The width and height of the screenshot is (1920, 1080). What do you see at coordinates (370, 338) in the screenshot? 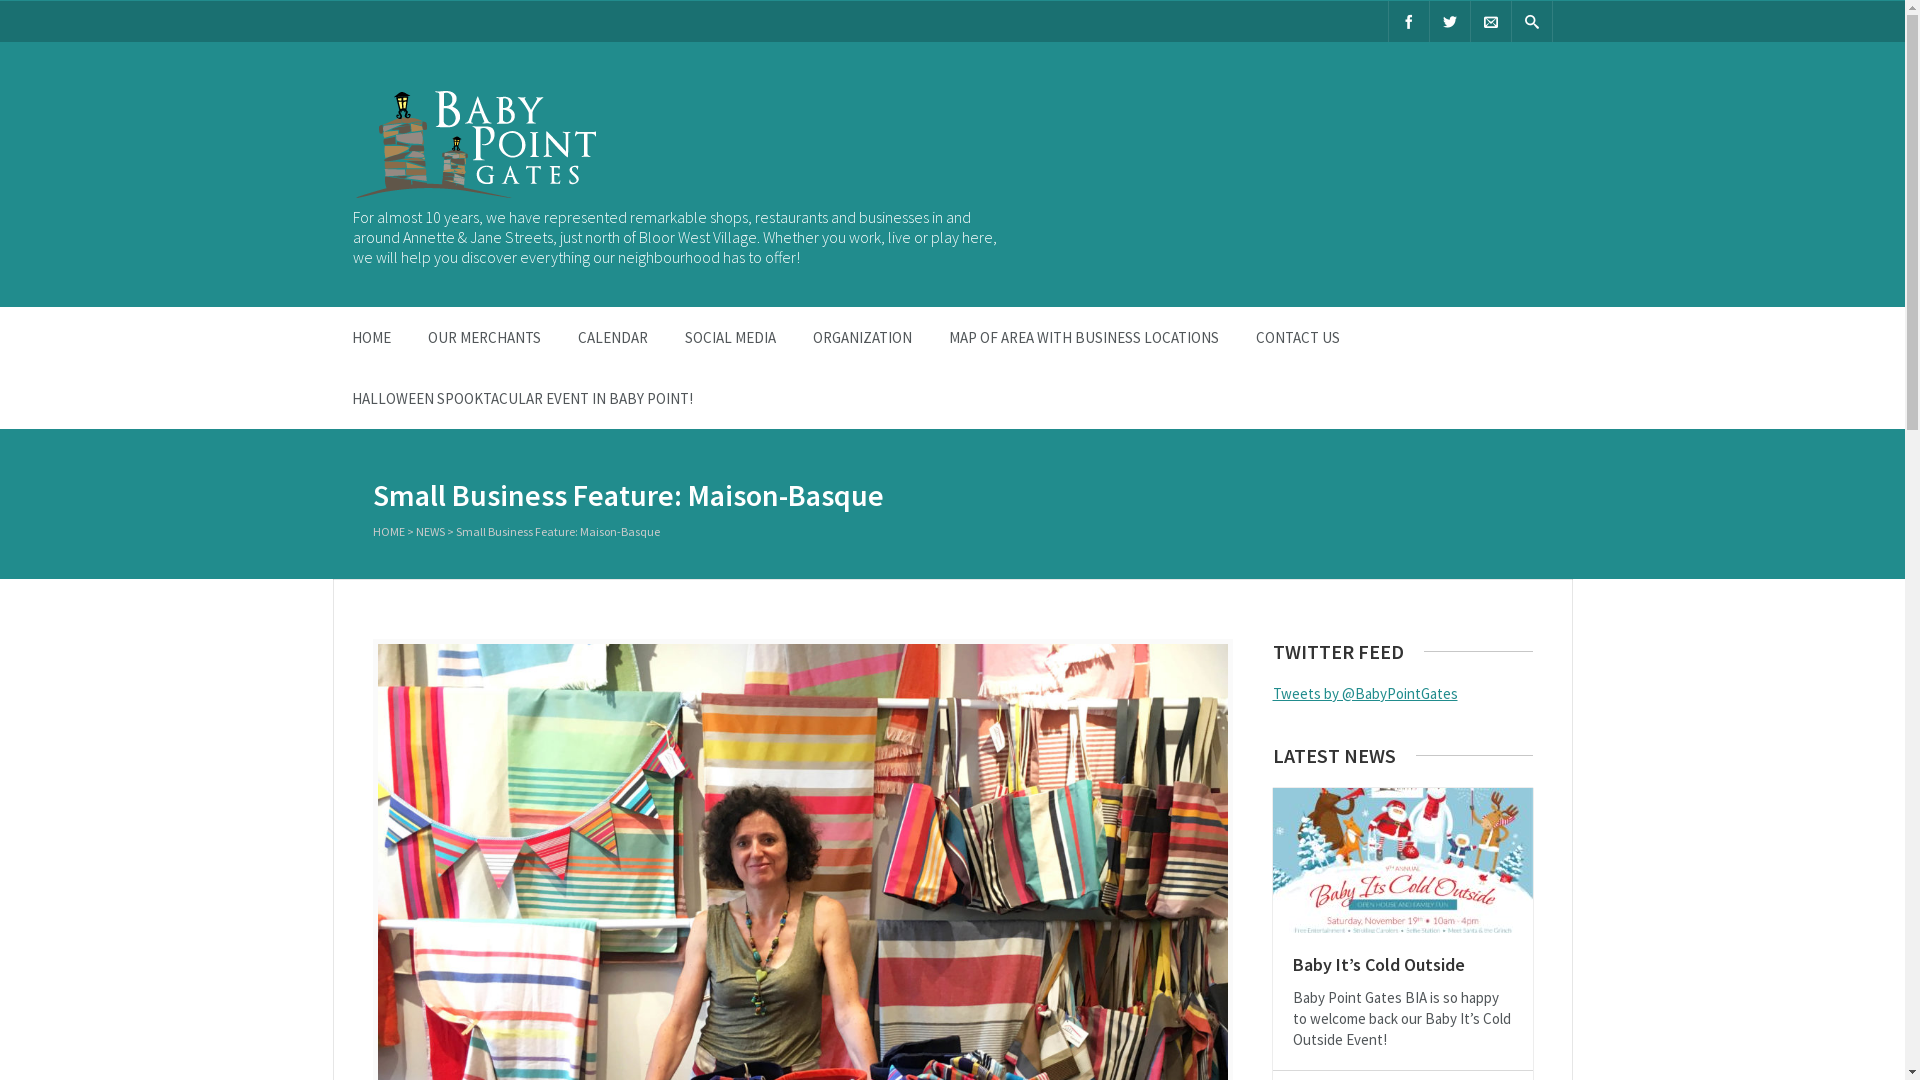
I see `HOME` at bounding box center [370, 338].